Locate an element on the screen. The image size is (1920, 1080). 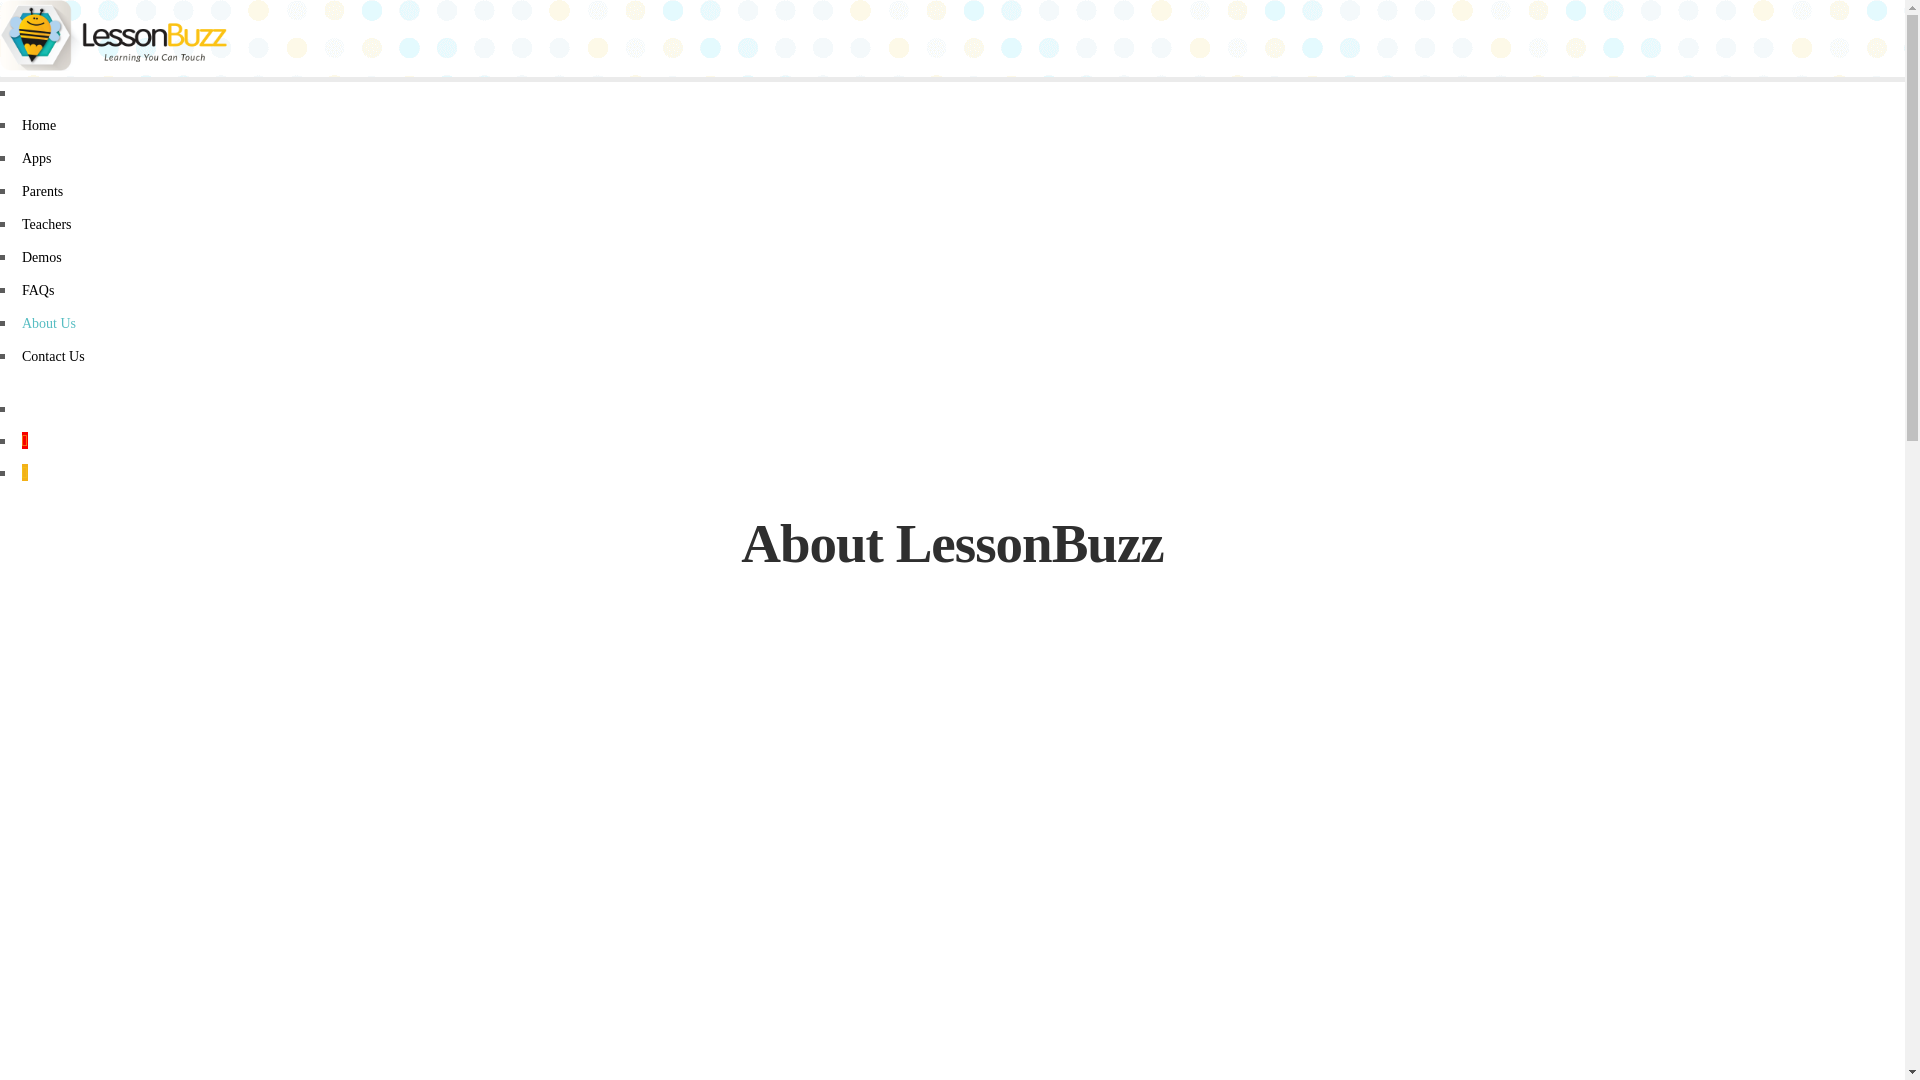
About Us is located at coordinates (49, 324).